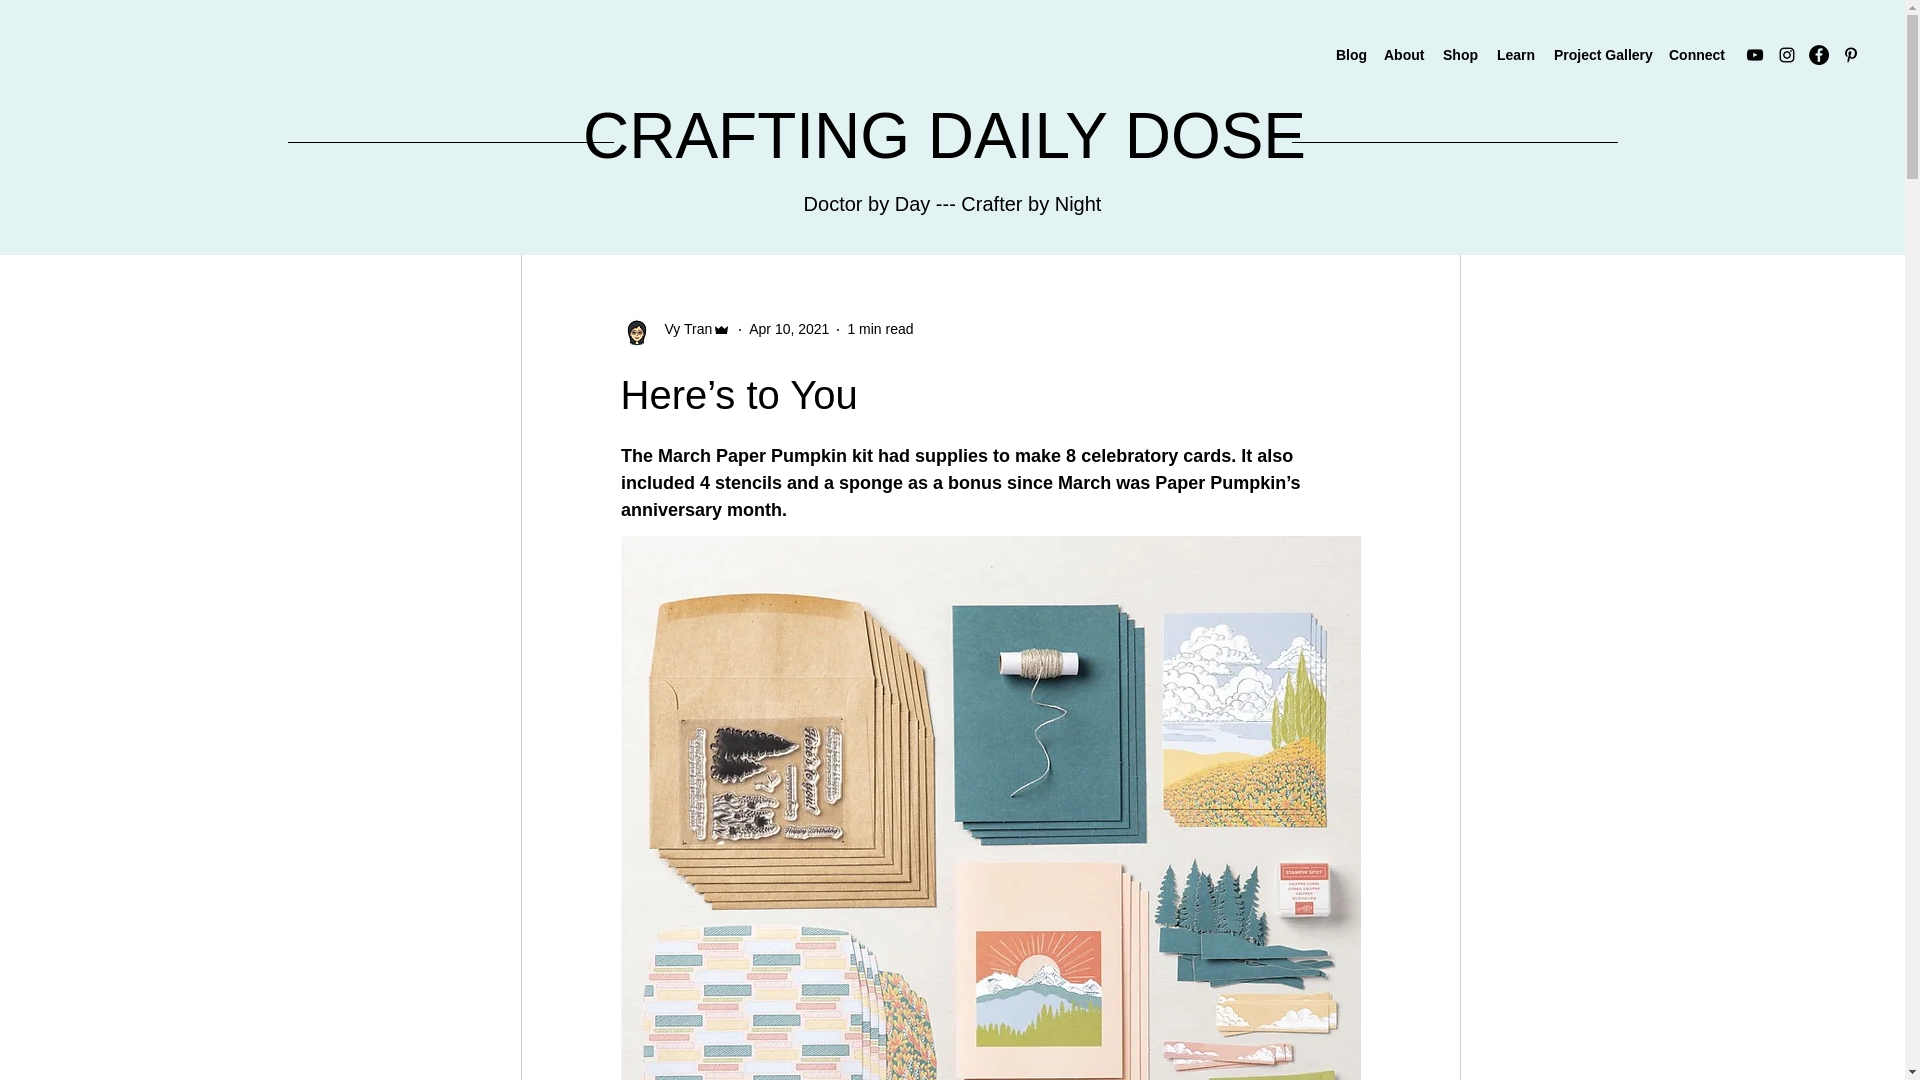 The width and height of the screenshot is (1920, 1080). What do you see at coordinates (982, 193) in the screenshot?
I see `Workshops` at bounding box center [982, 193].